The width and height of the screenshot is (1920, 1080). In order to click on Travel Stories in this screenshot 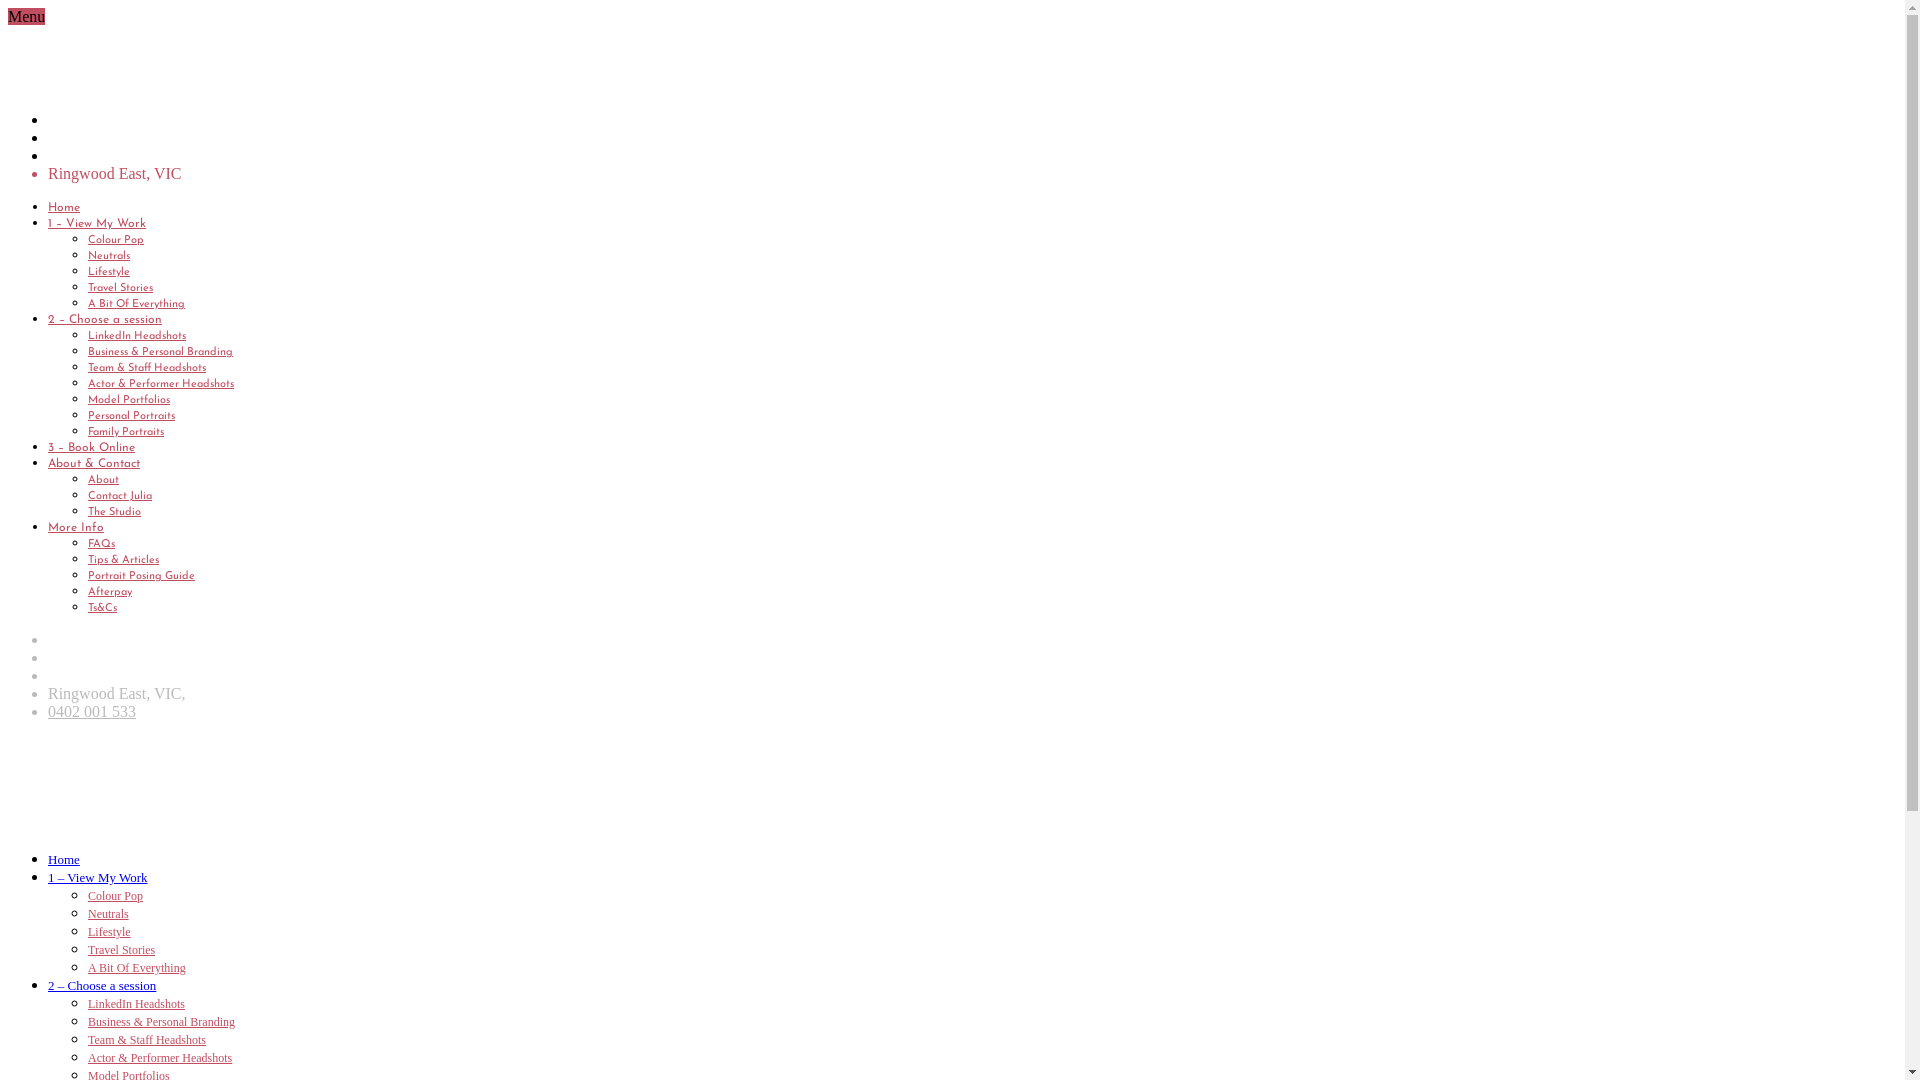, I will do `click(120, 288)`.